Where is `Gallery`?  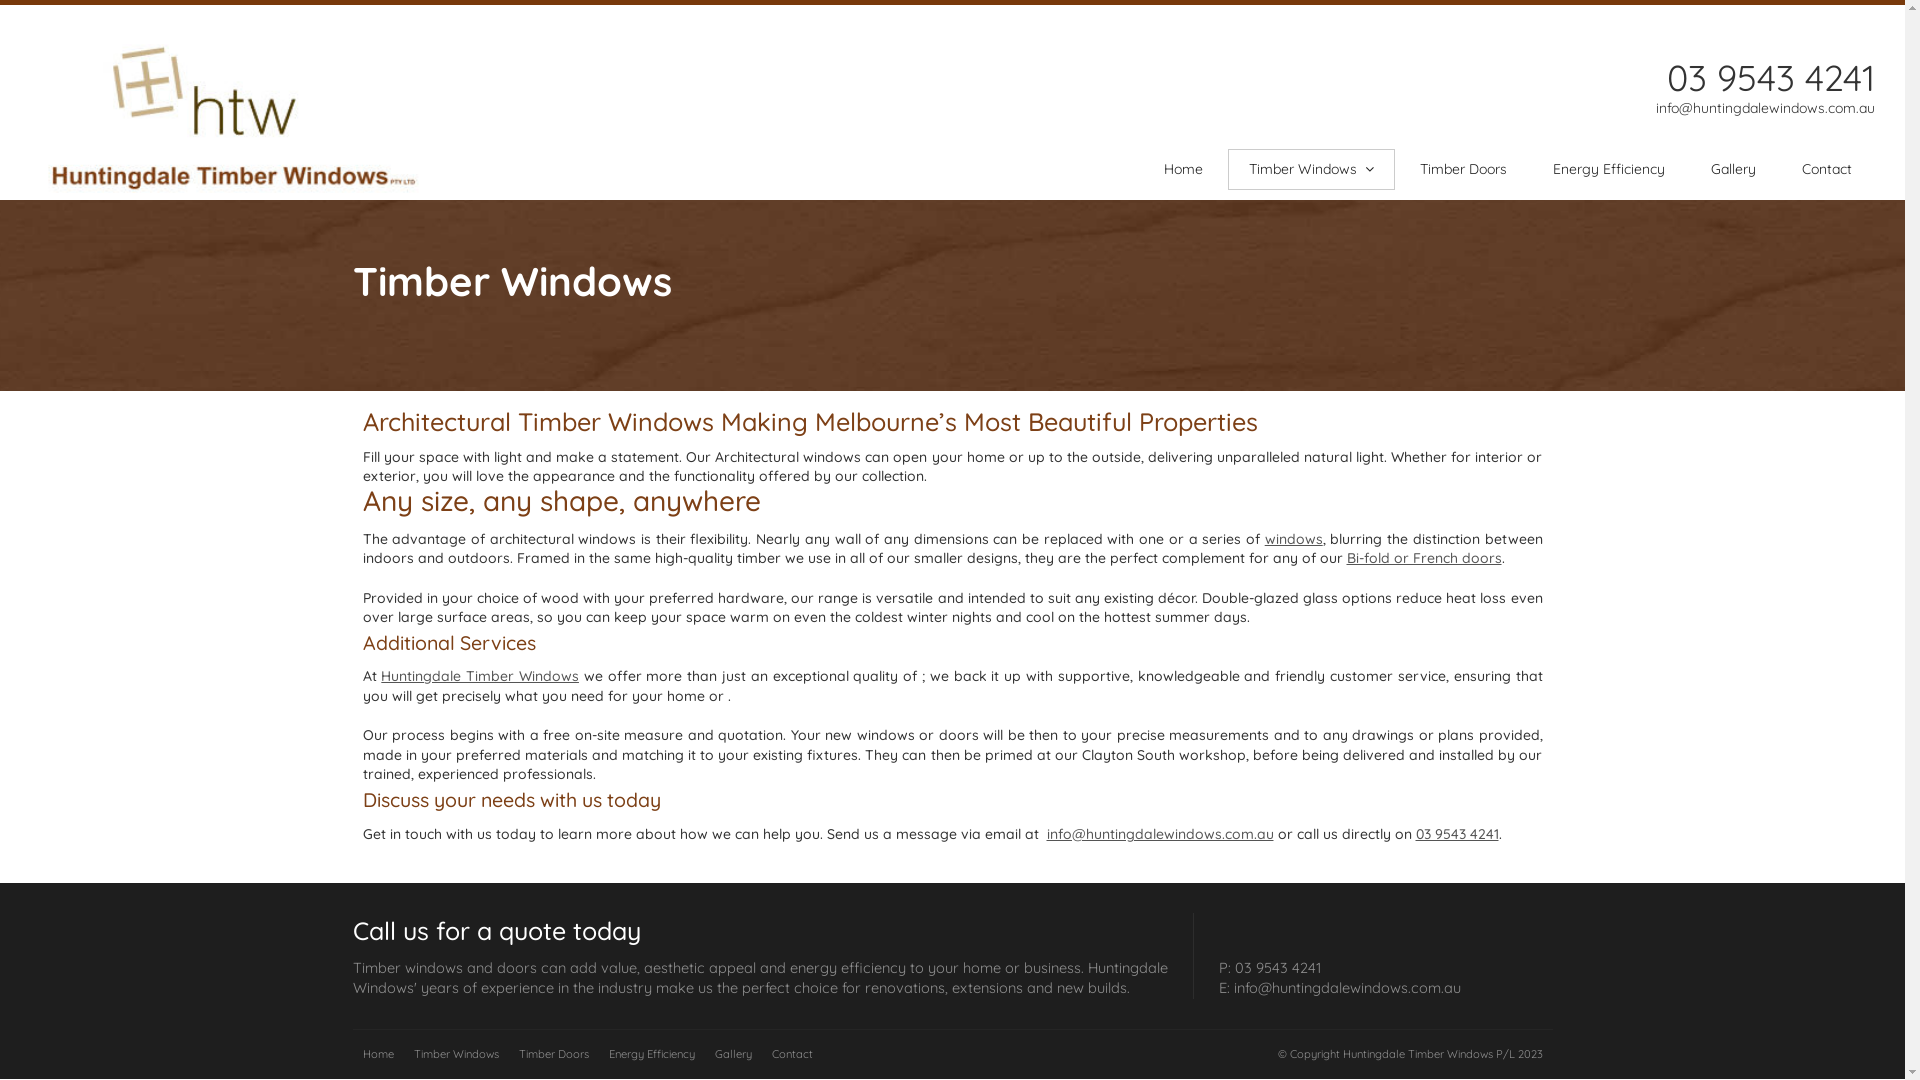
Gallery is located at coordinates (1734, 170).